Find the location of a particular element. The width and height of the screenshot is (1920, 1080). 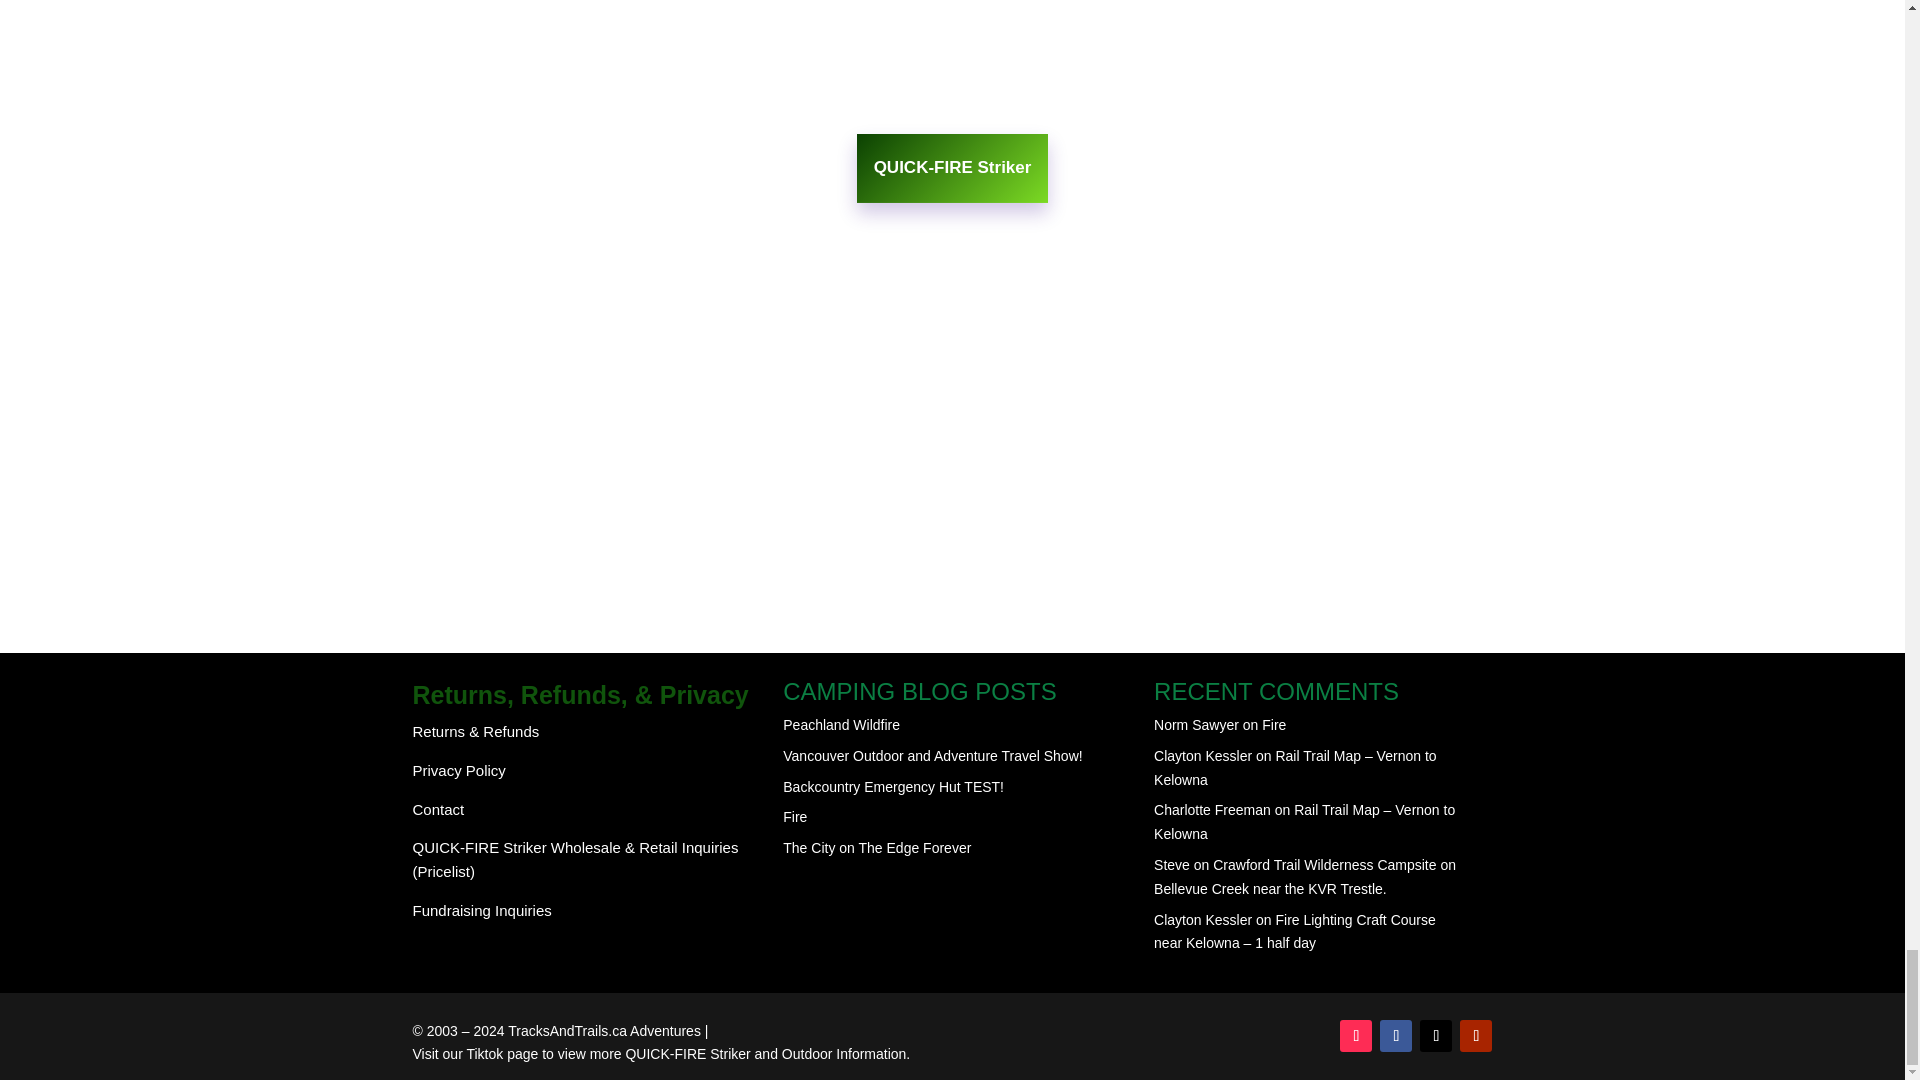

Contact us and find how we can donate to your organization. is located at coordinates (482, 910).